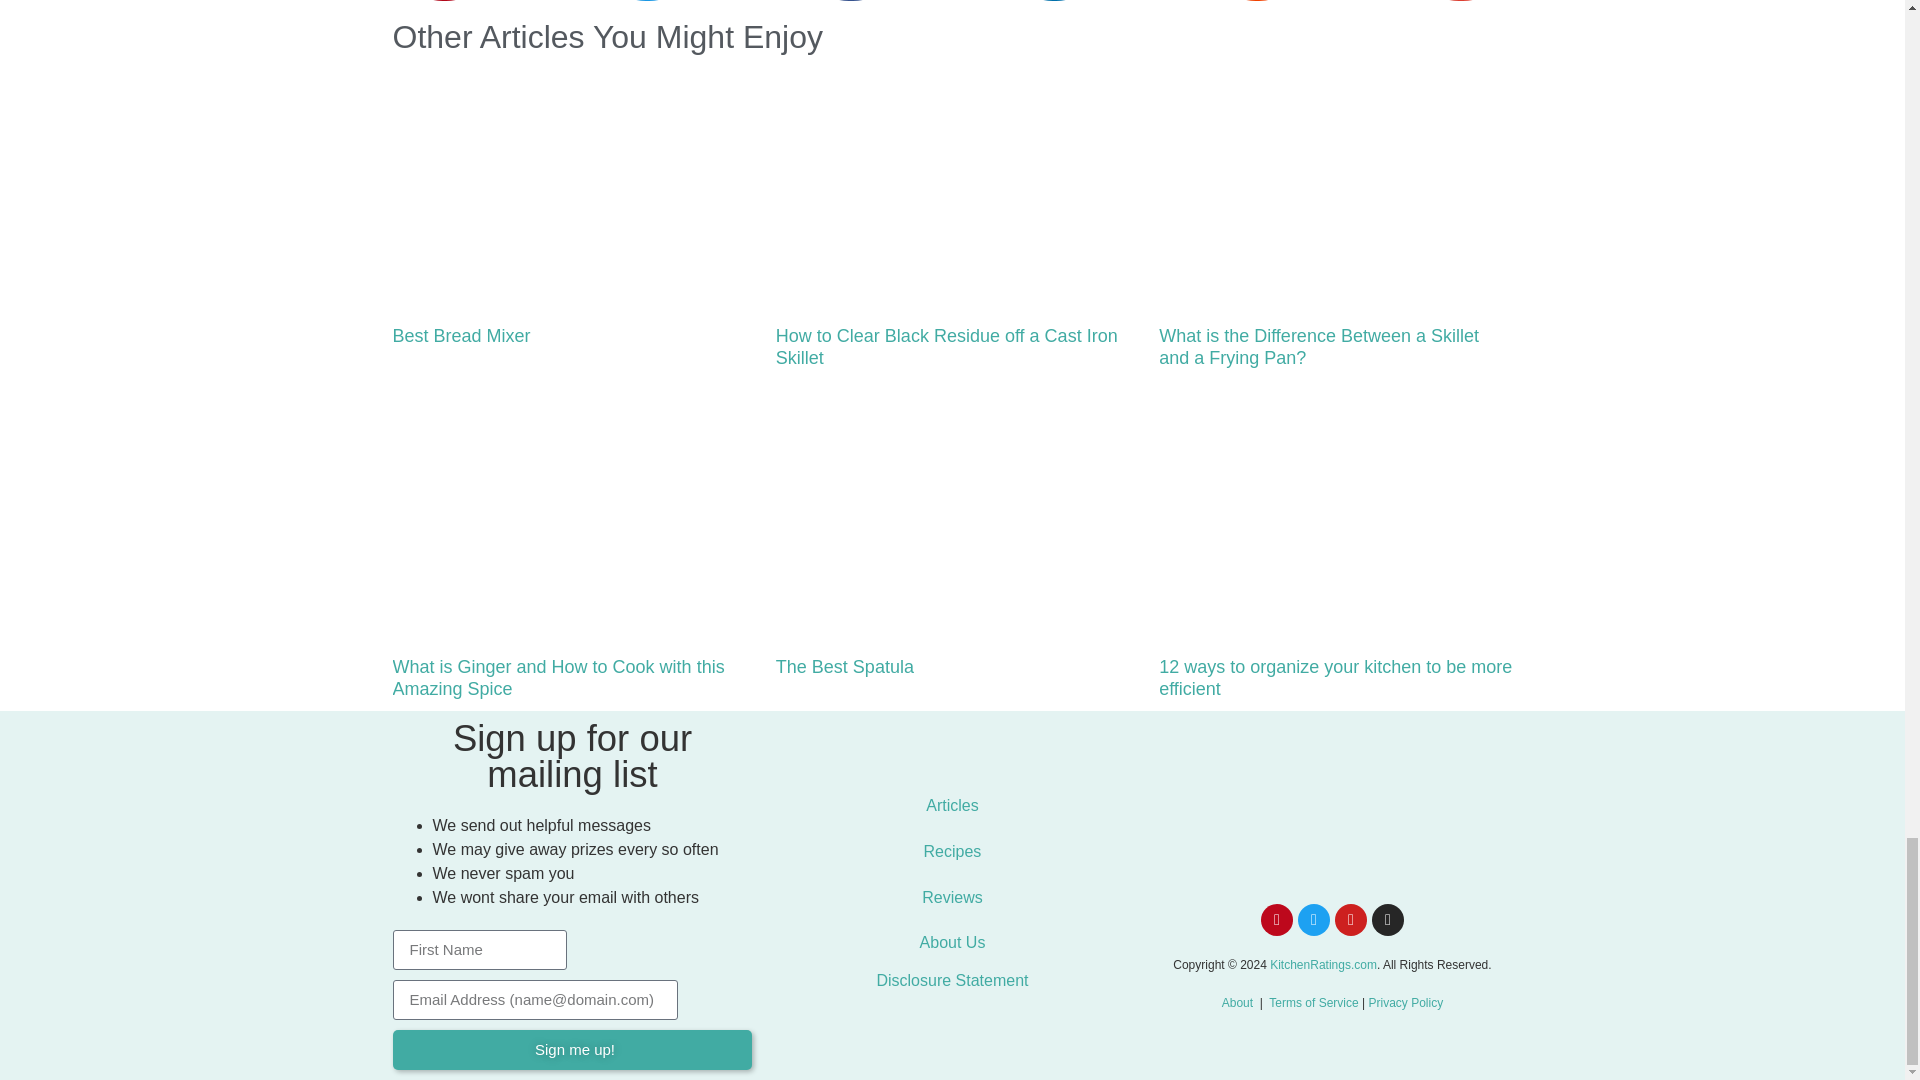 Image resolution: width=1920 pixels, height=1080 pixels. Describe the element at coordinates (606, 37) in the screenshot. I see `Other Articles You Might Enjoy` at that location.